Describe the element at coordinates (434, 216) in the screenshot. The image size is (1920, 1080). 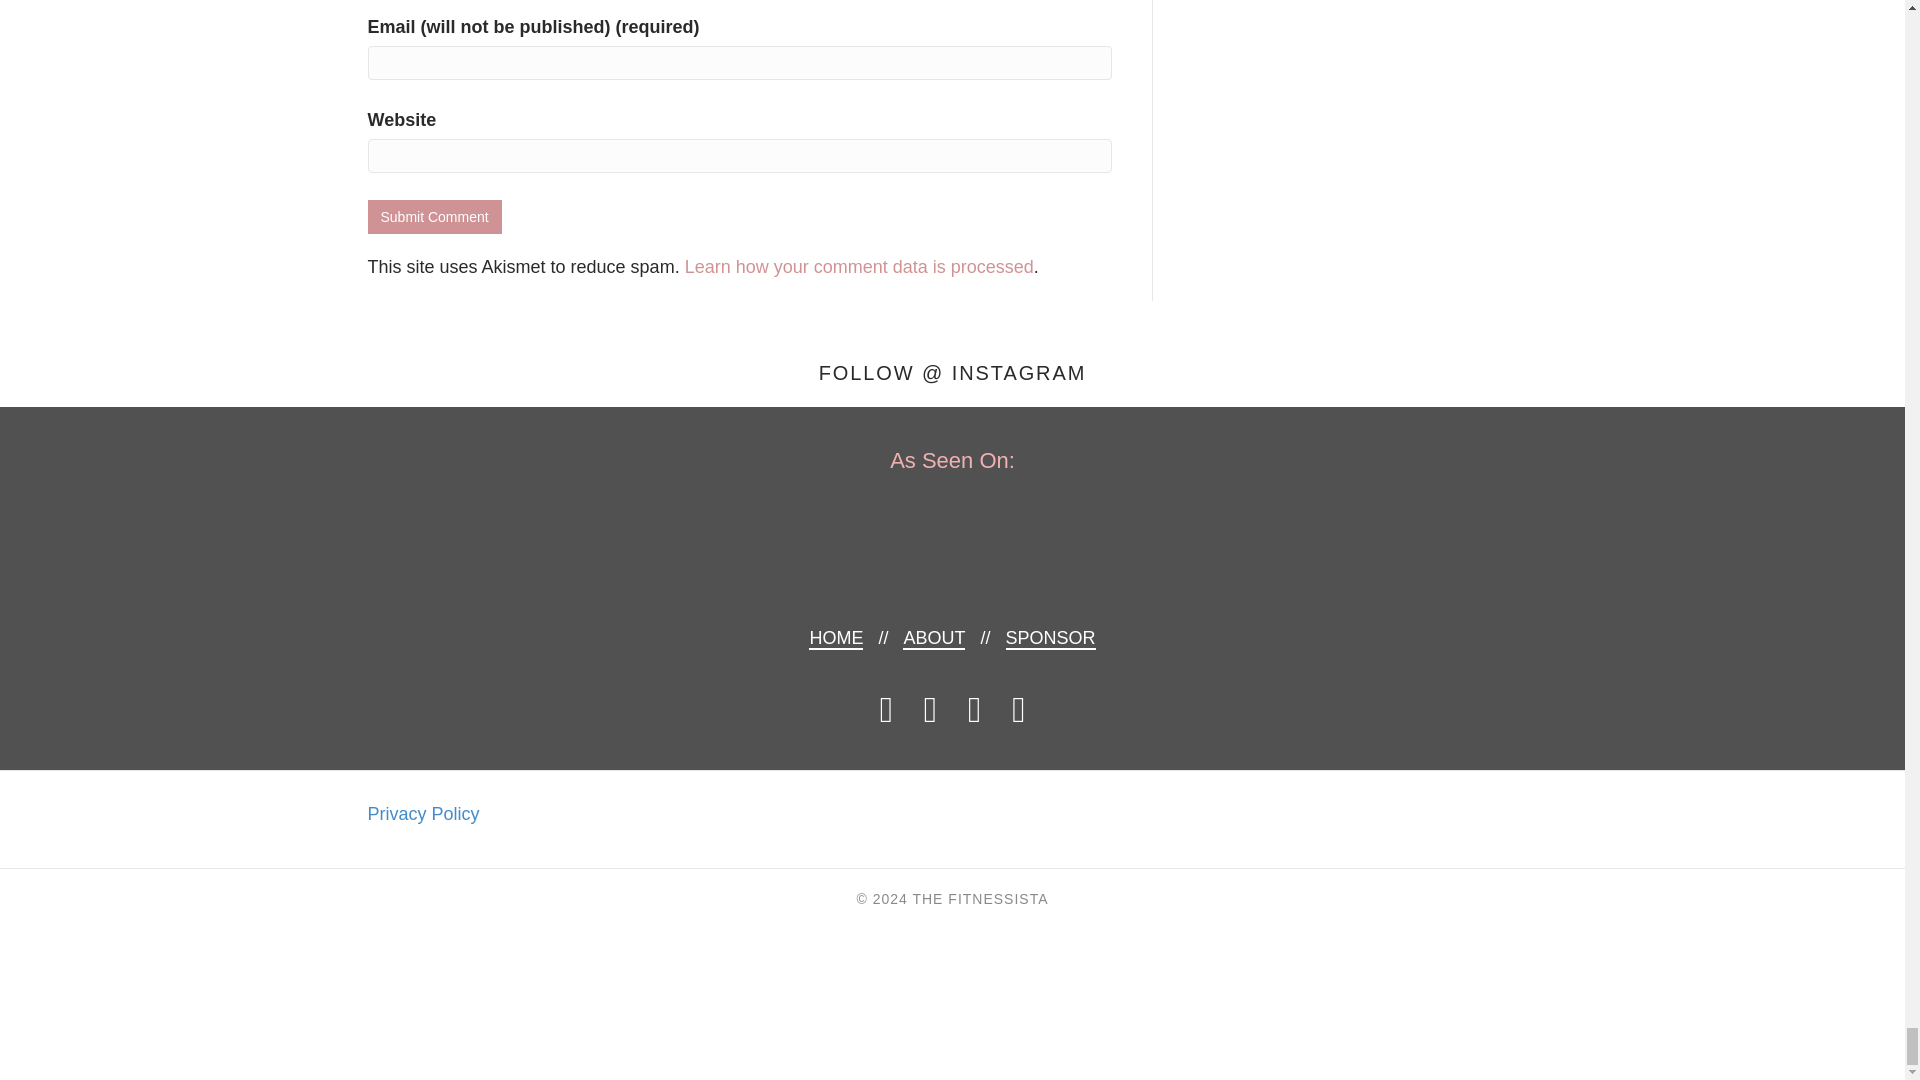
I see `Submit Comment` at that location.